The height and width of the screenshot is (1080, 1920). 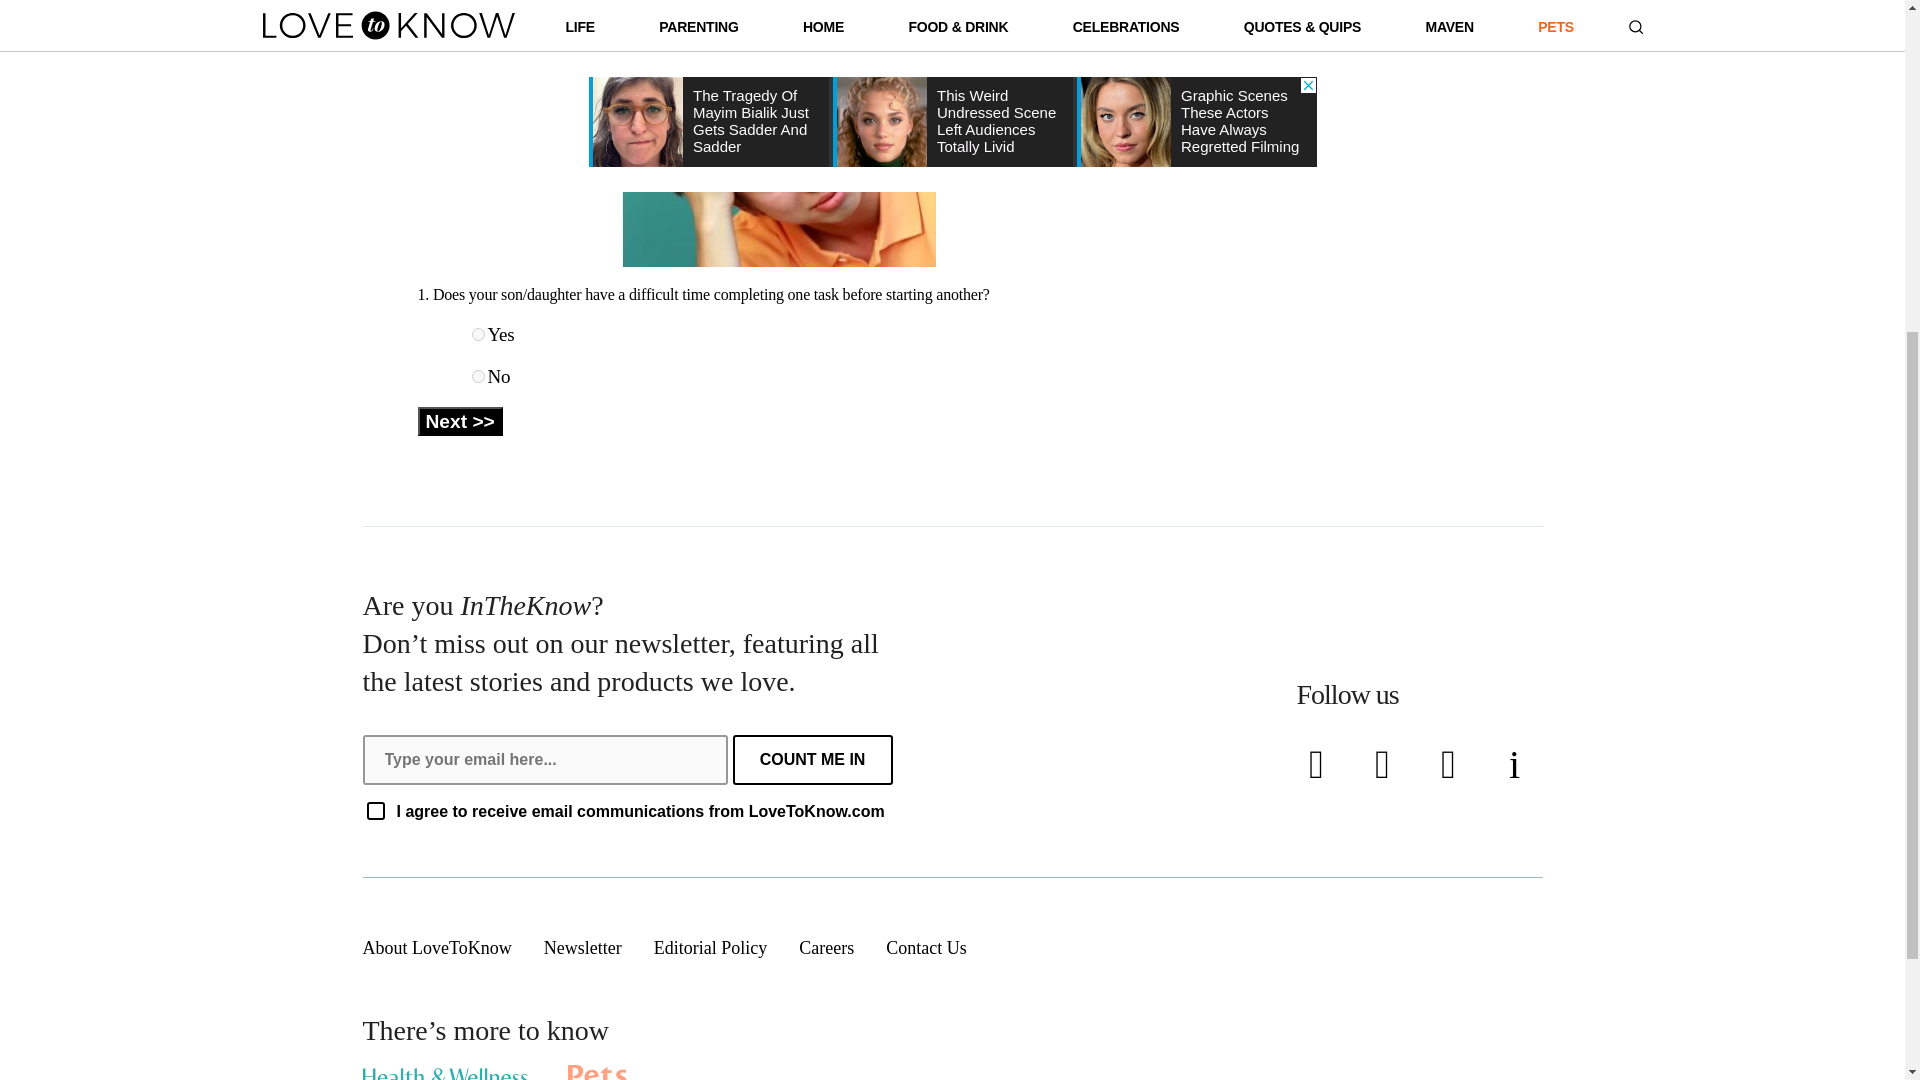 What do you see at coordinates (1452, 765) in the screenshot?
I see `Follow LoveToKnow on Pinterest` at bounding box center [1452, 765].